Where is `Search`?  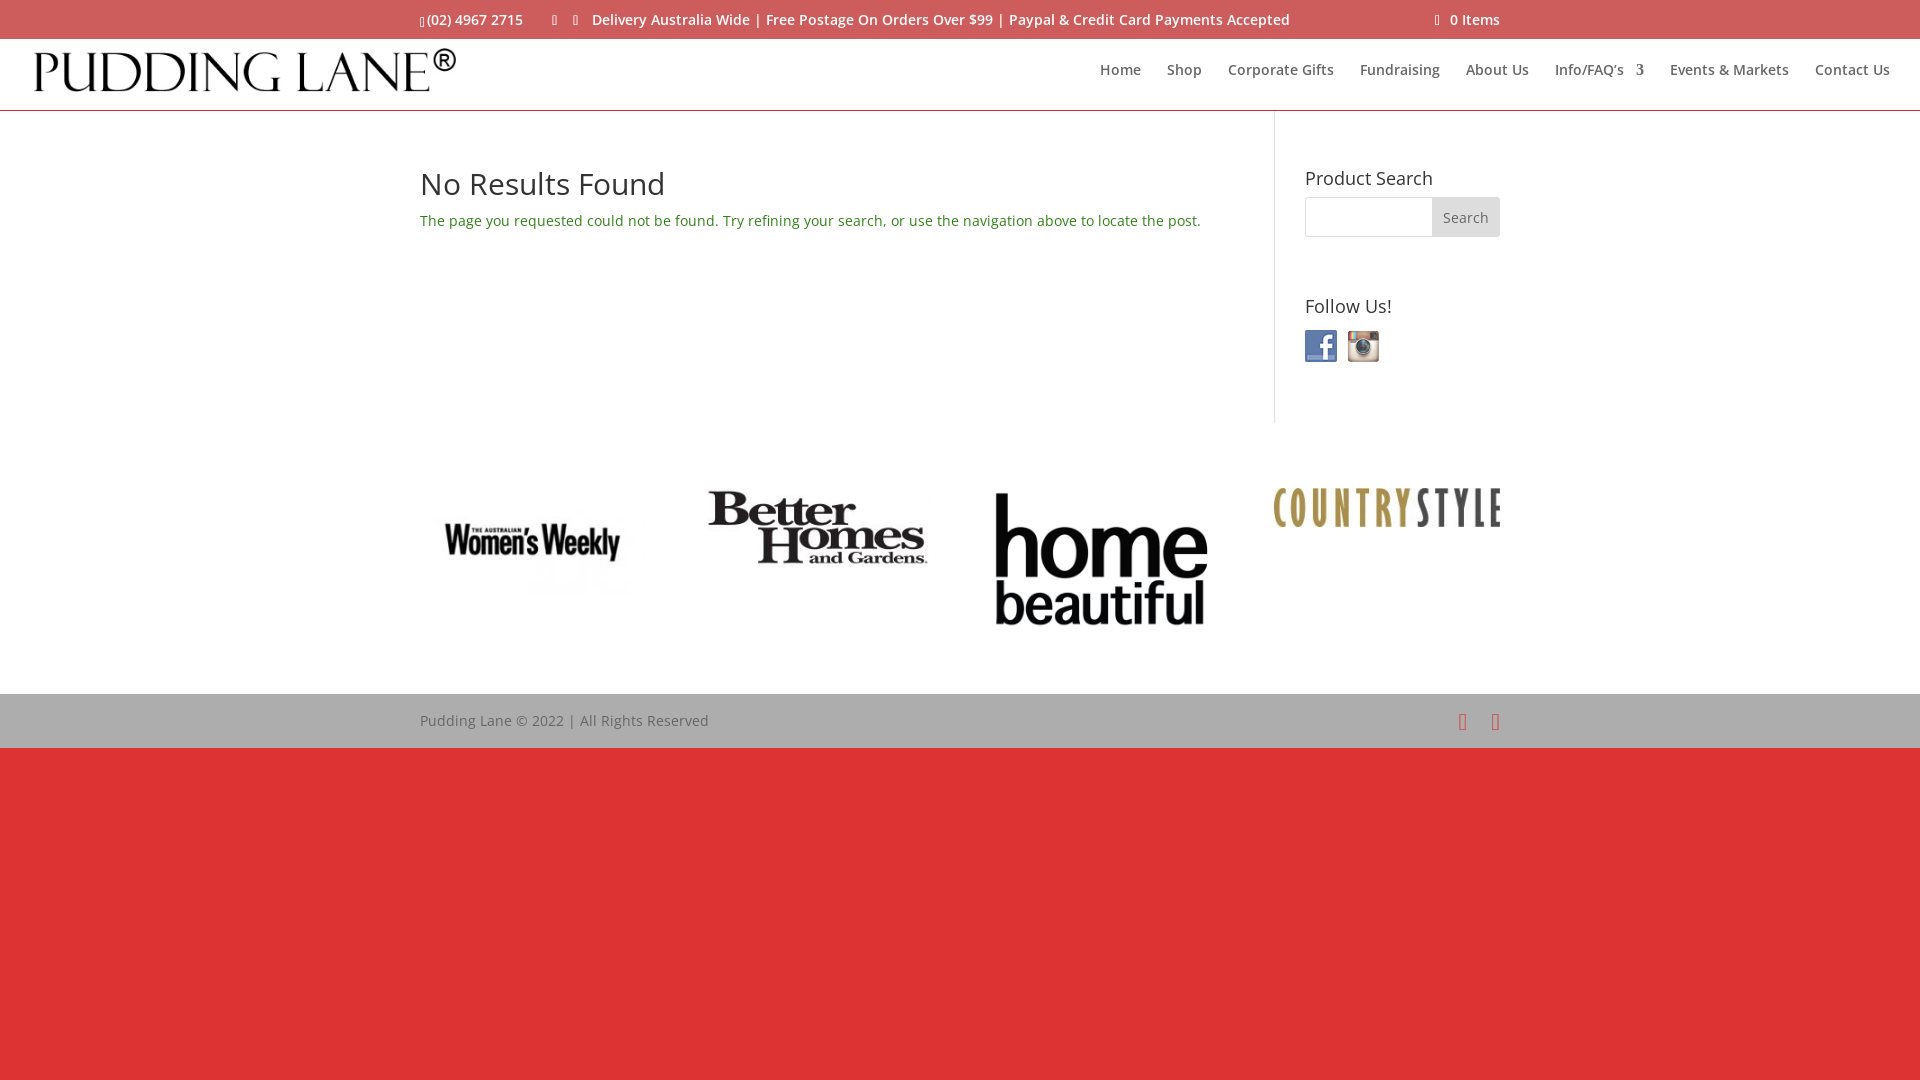
Search is located at coordinates (1466, 217).